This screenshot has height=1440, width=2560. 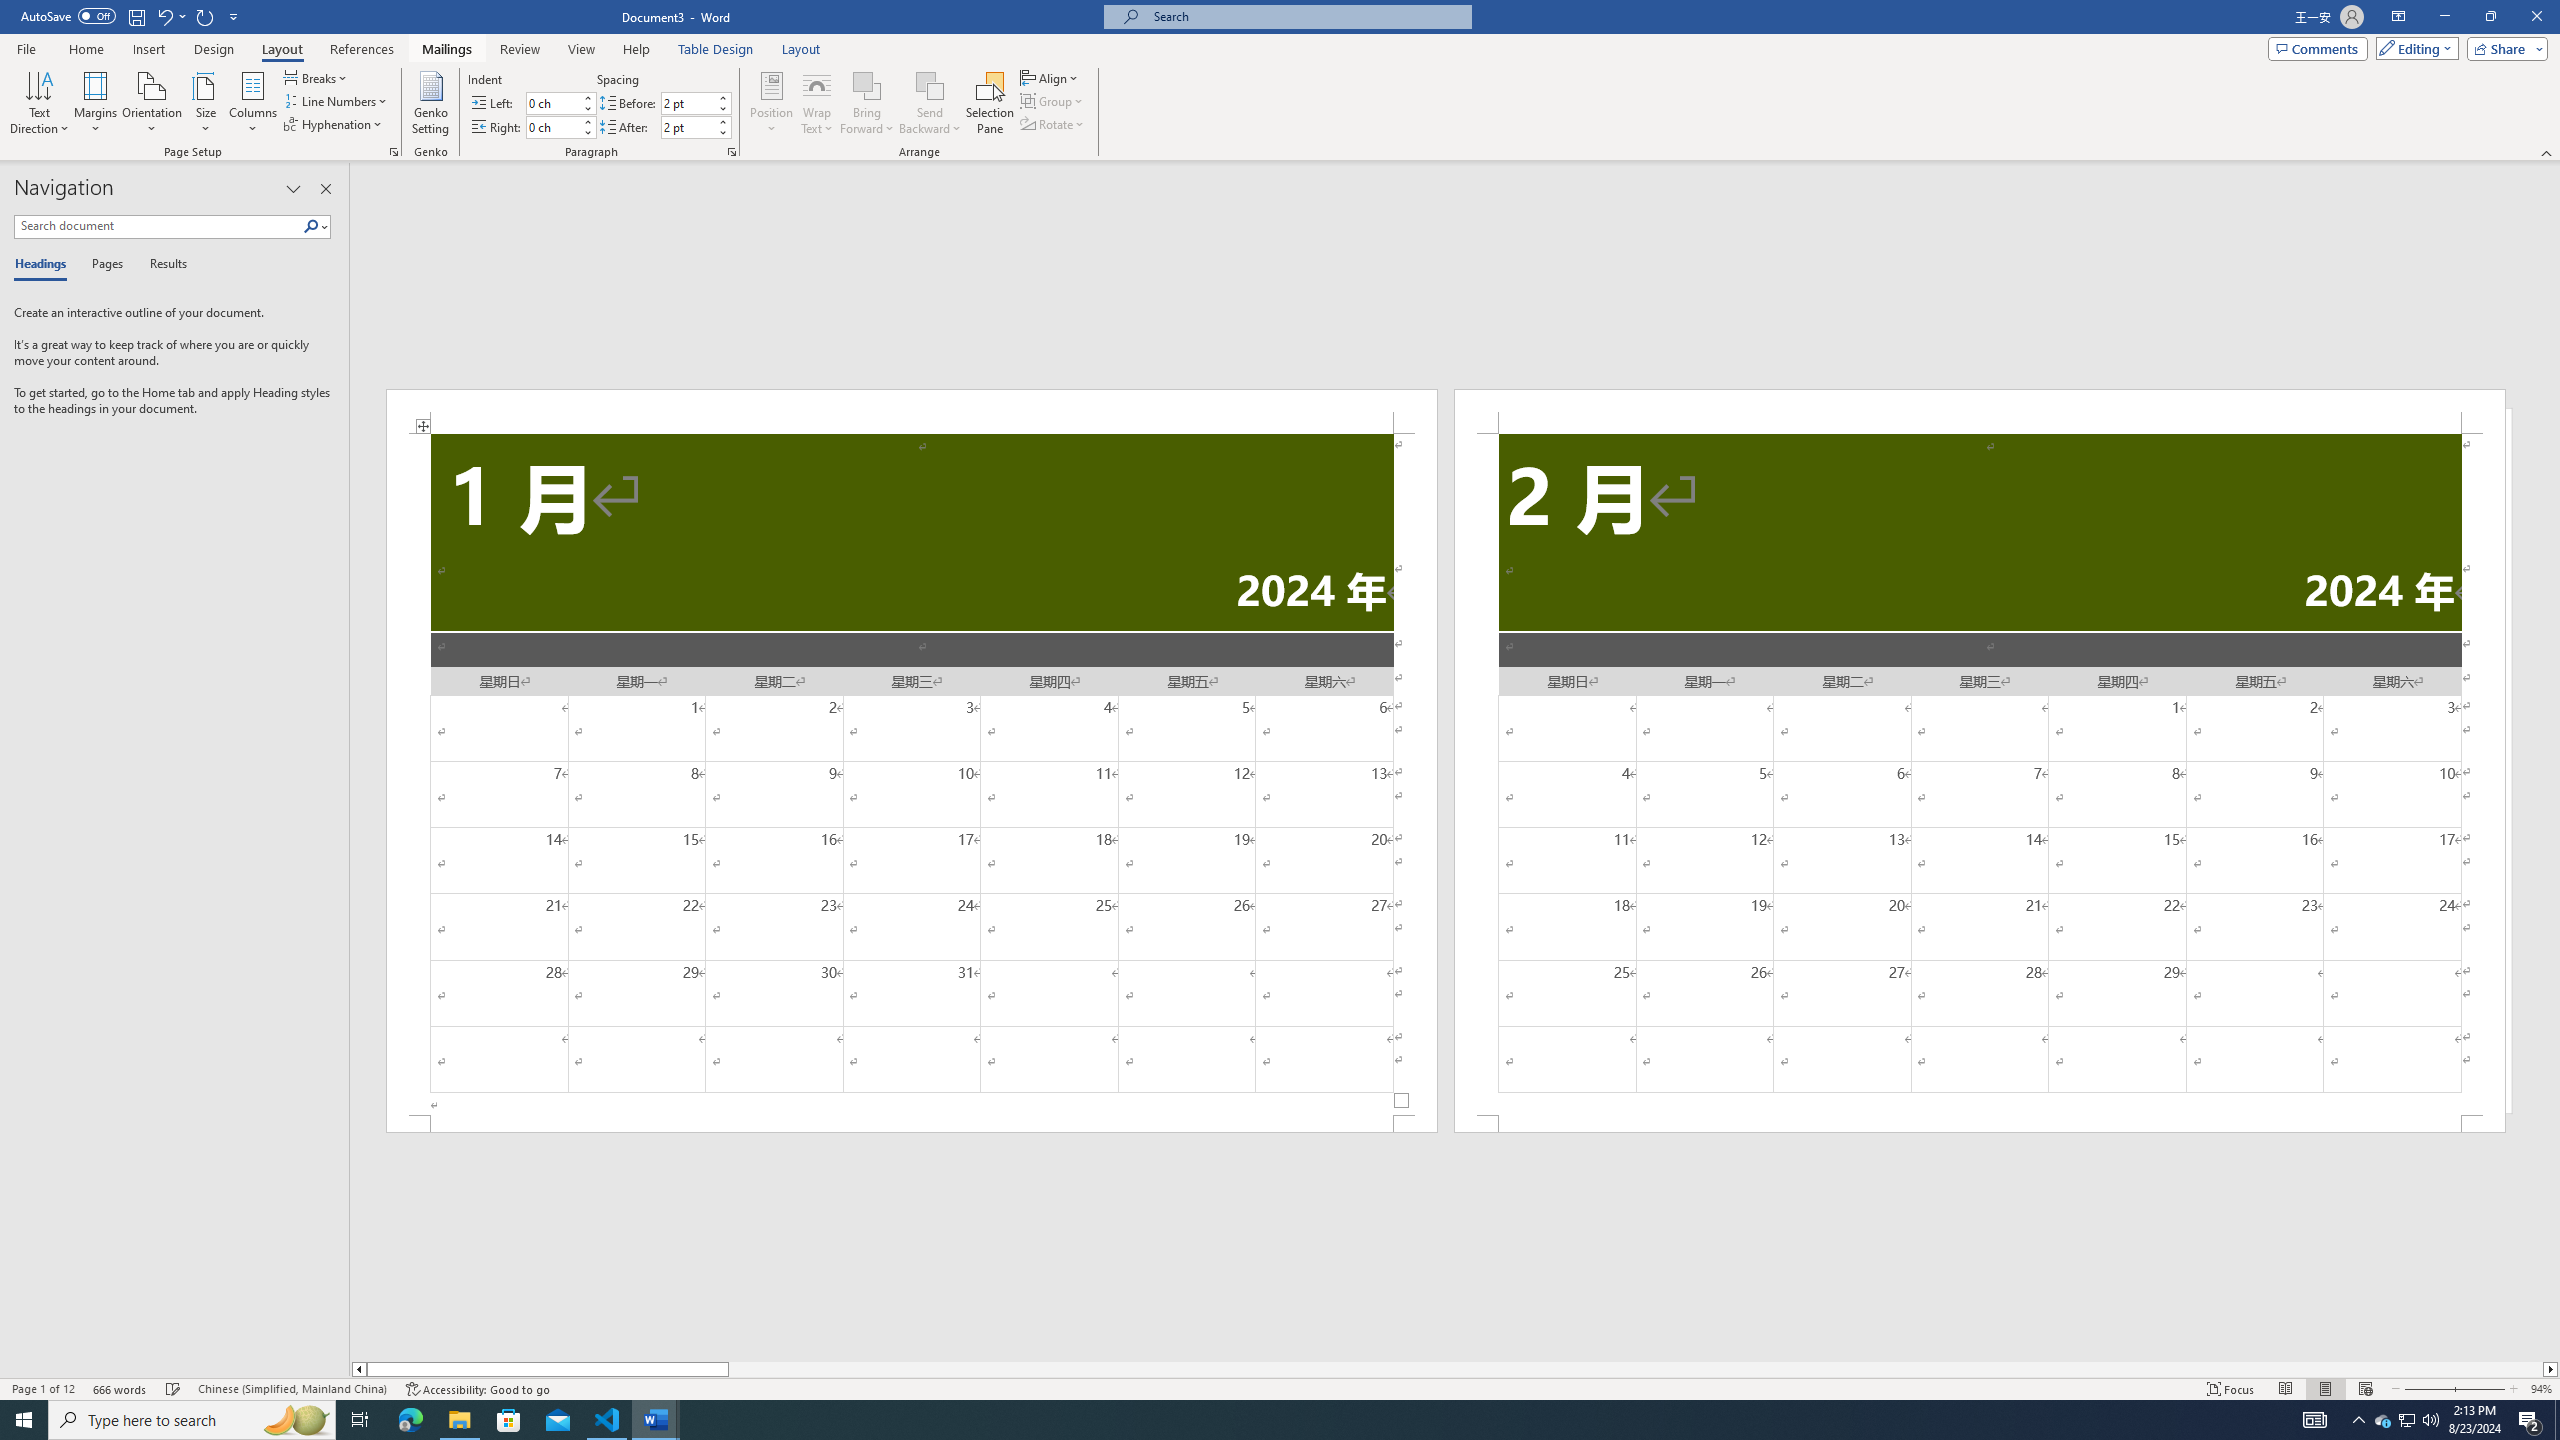 What do you see at coordinates (39, 103) in the screenshot?
I see `Text Direction` at bounding box center [39, 103].